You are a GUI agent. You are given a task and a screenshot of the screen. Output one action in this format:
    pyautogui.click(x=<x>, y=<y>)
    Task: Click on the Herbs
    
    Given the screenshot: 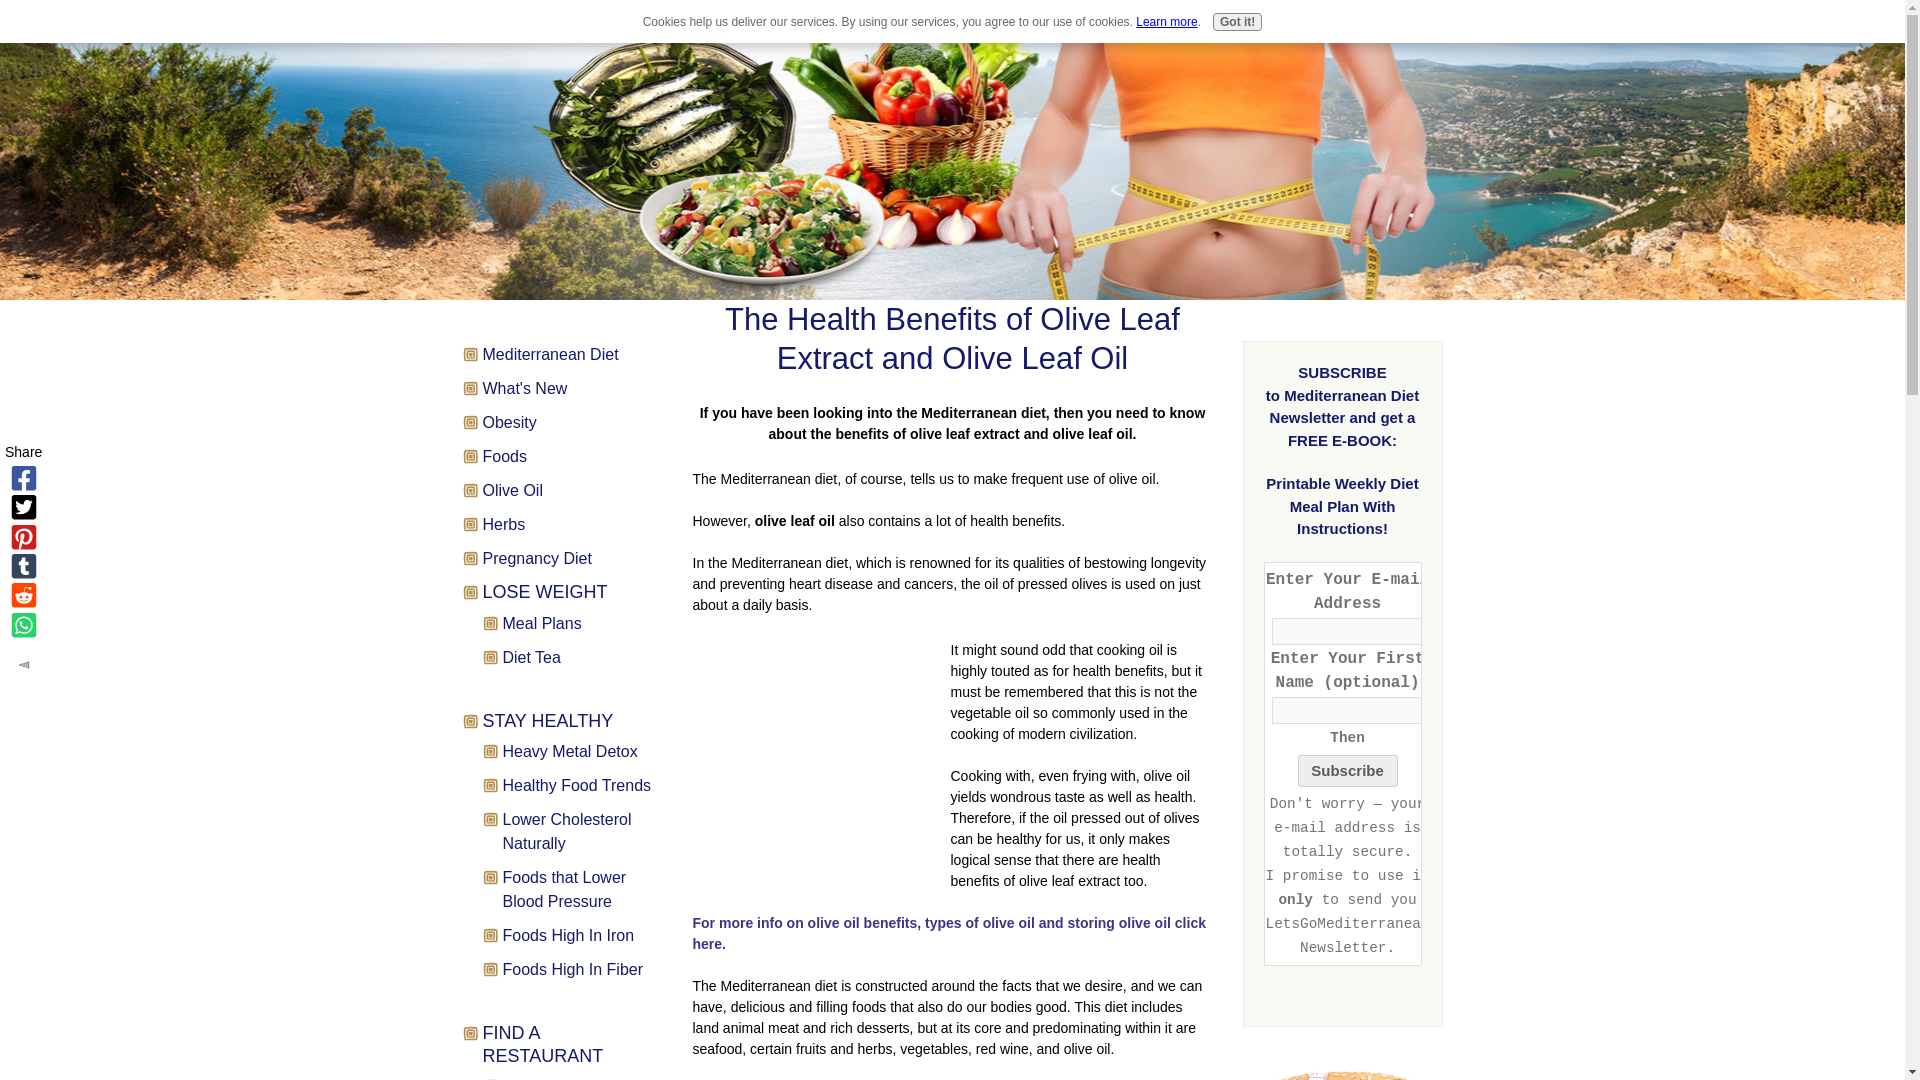 What is the action you would take?
    pyautogui.click(x=572, y=524)
    